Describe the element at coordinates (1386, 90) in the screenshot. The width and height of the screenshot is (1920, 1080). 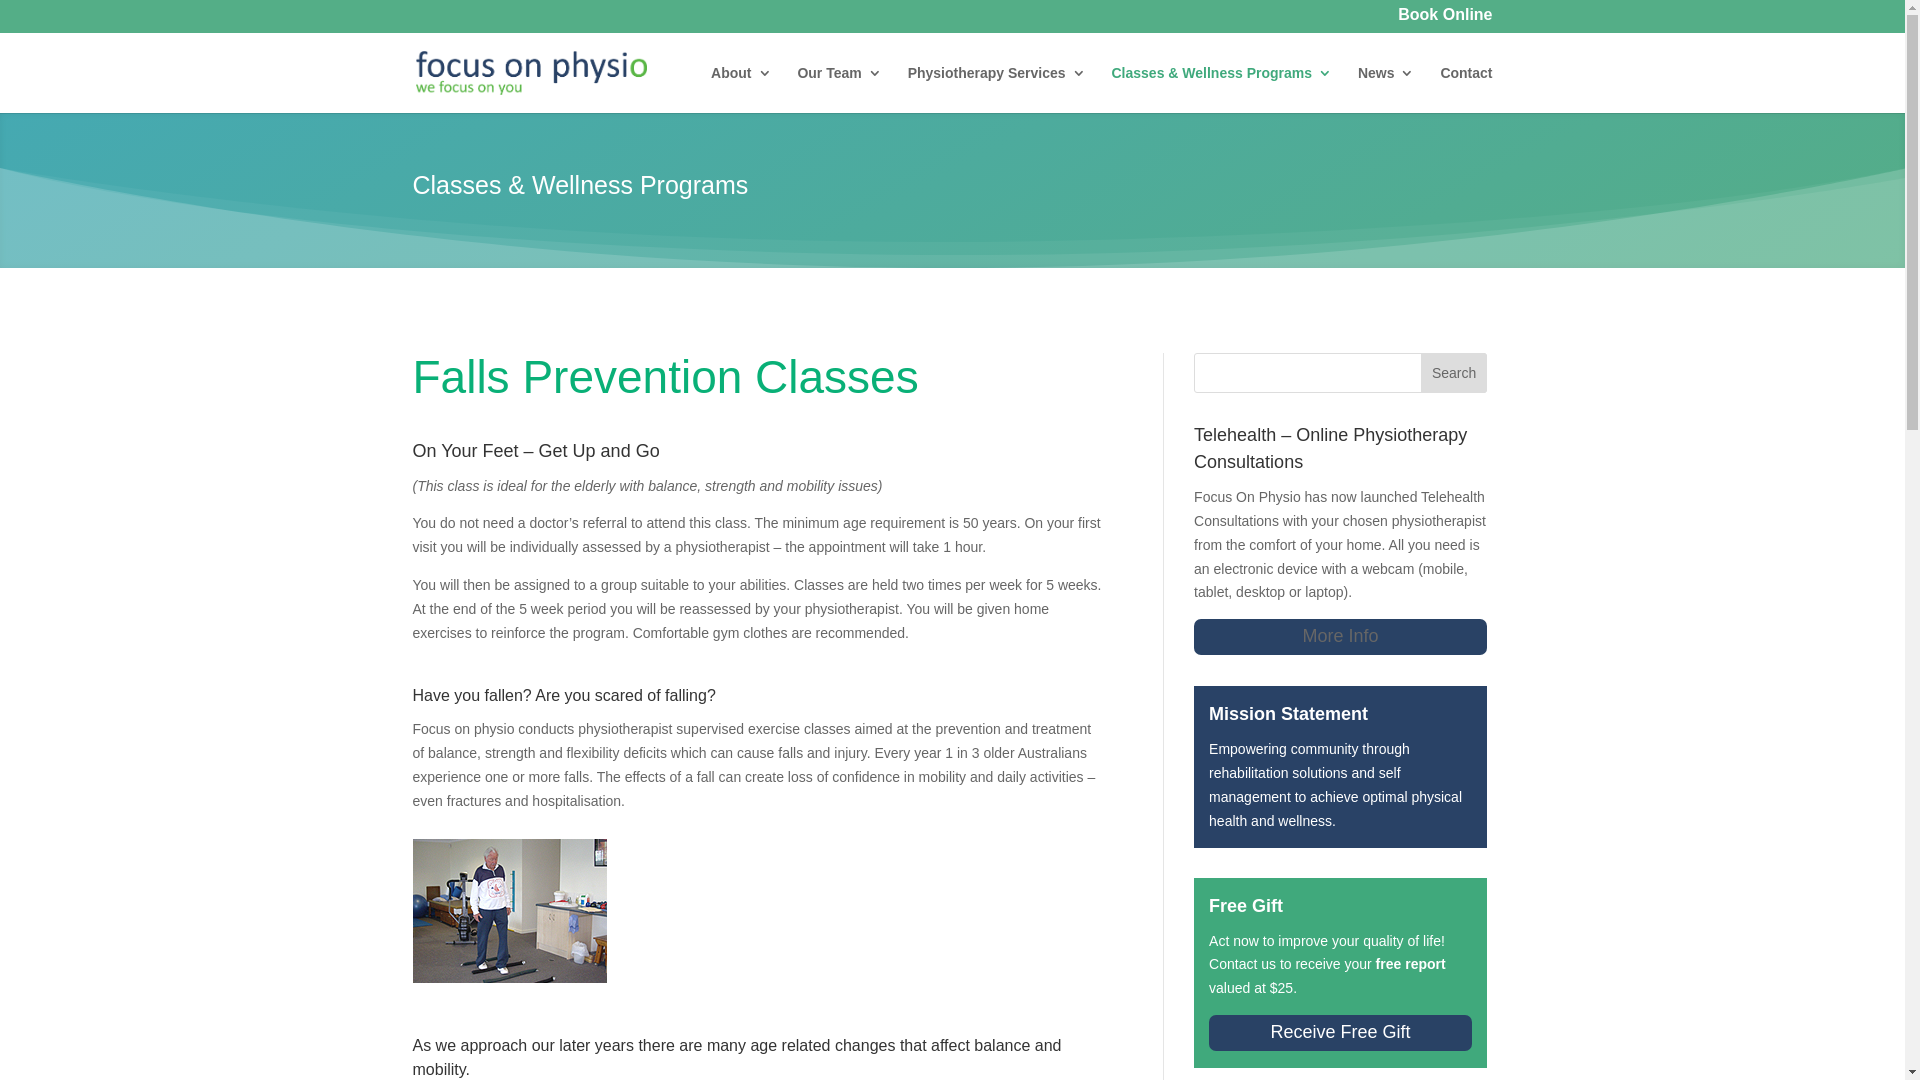
I see `News` at that location.